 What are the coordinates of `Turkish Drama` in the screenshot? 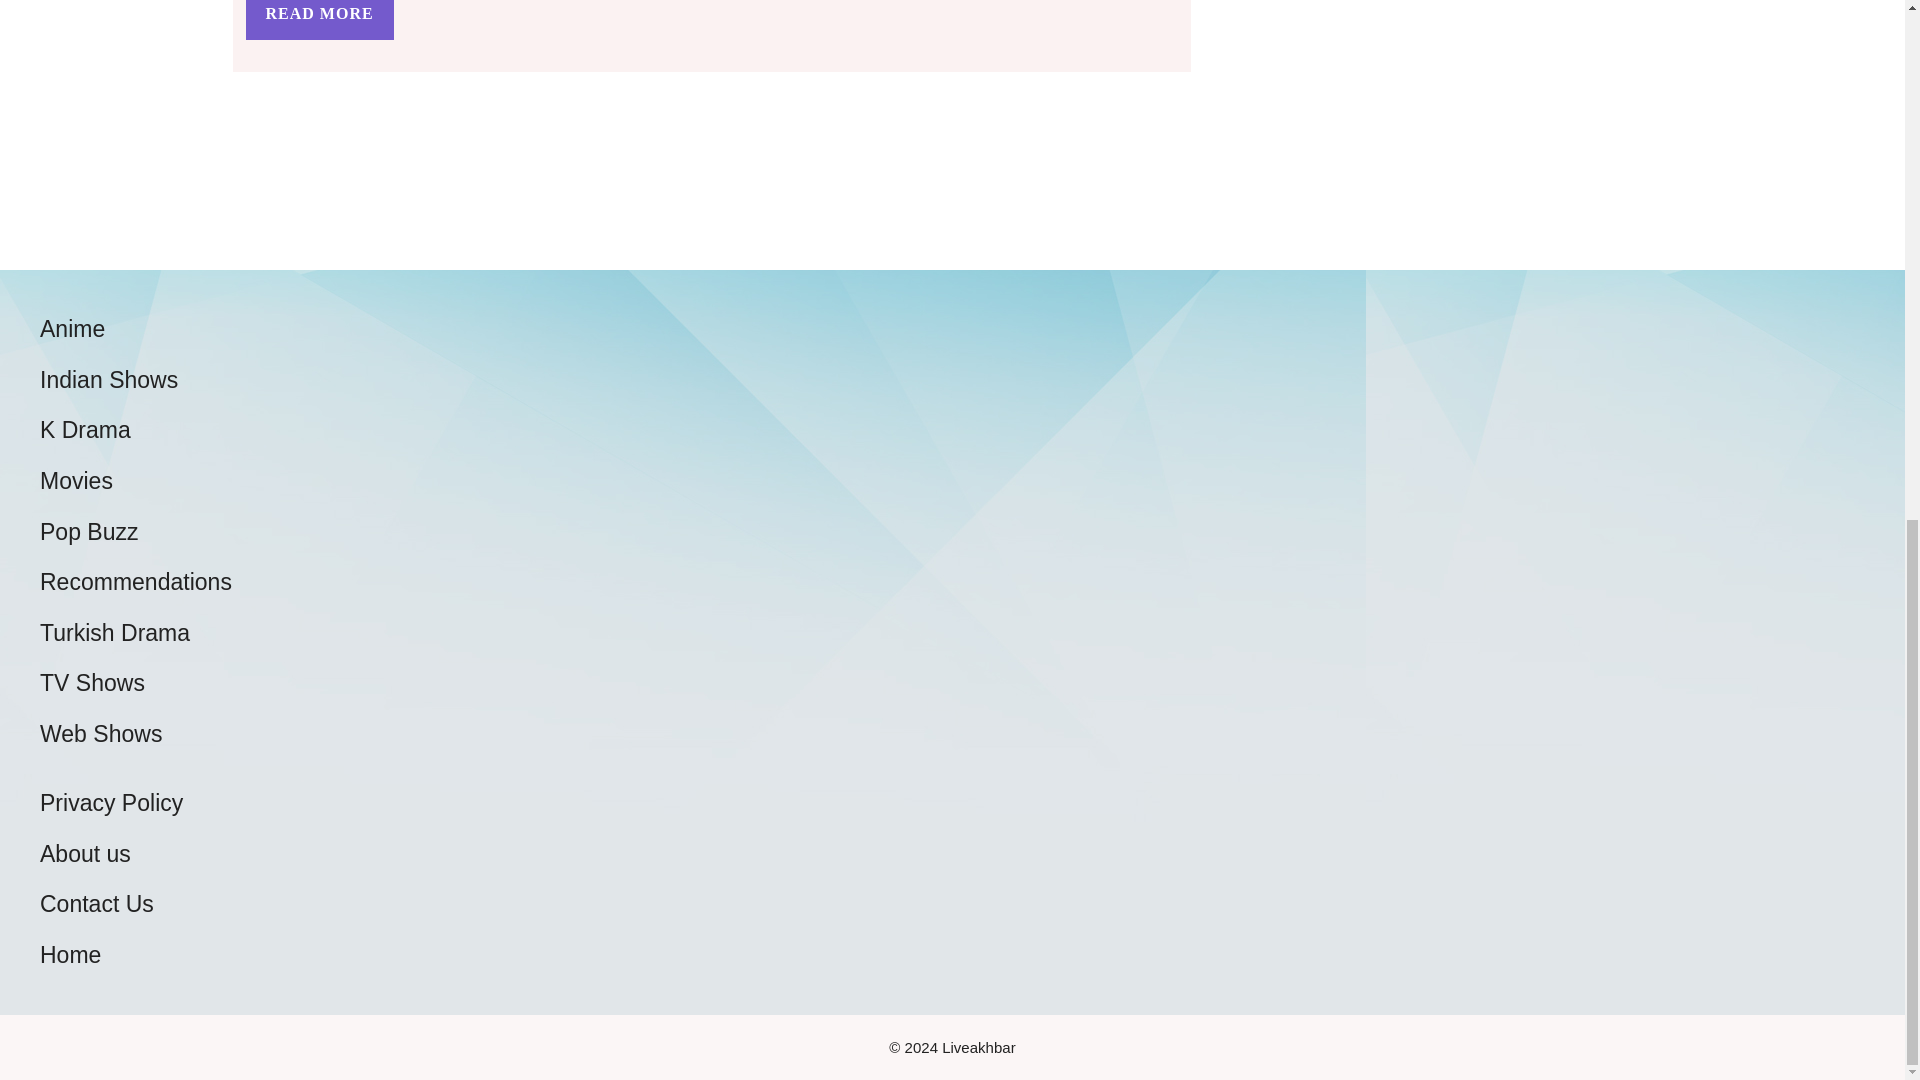 It's located at (115, 632).